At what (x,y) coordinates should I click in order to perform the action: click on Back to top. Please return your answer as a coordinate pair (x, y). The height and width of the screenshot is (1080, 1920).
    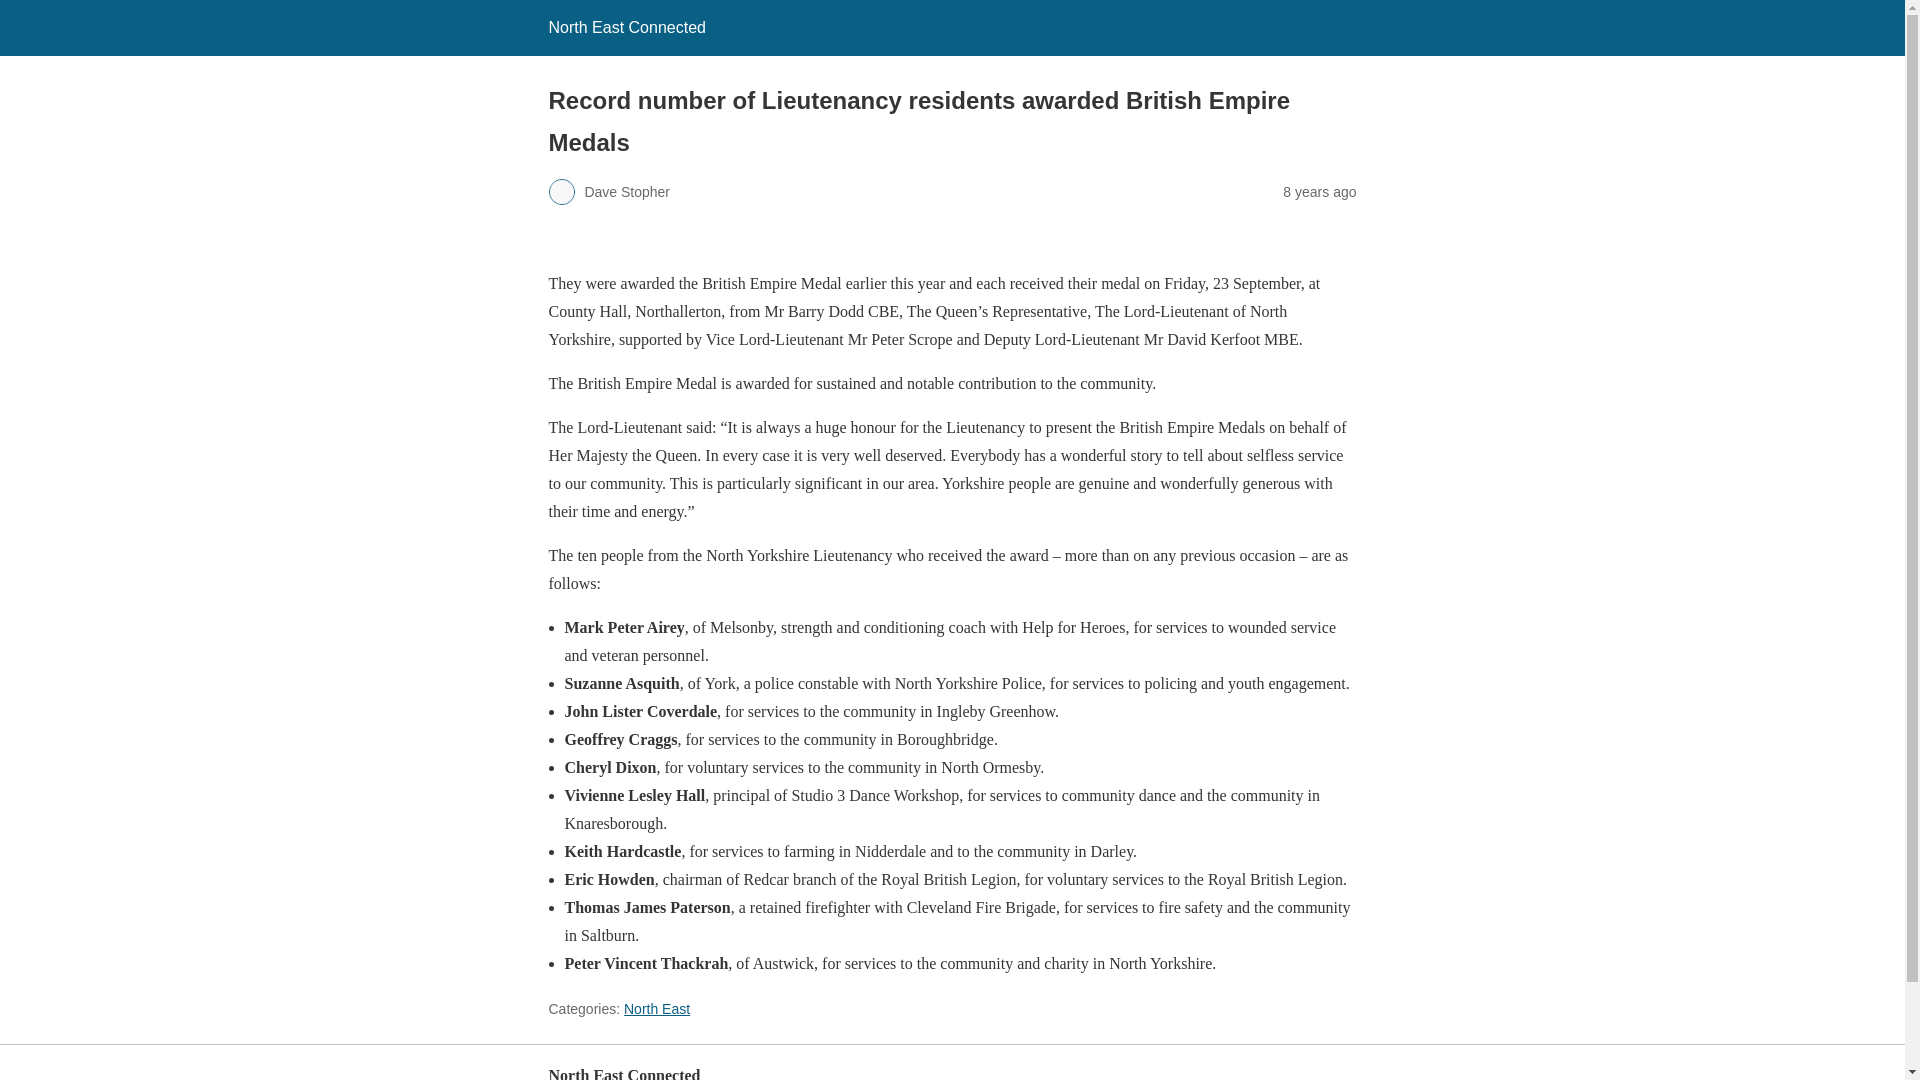
    Looking at the image, I should click on (1322, 1076).